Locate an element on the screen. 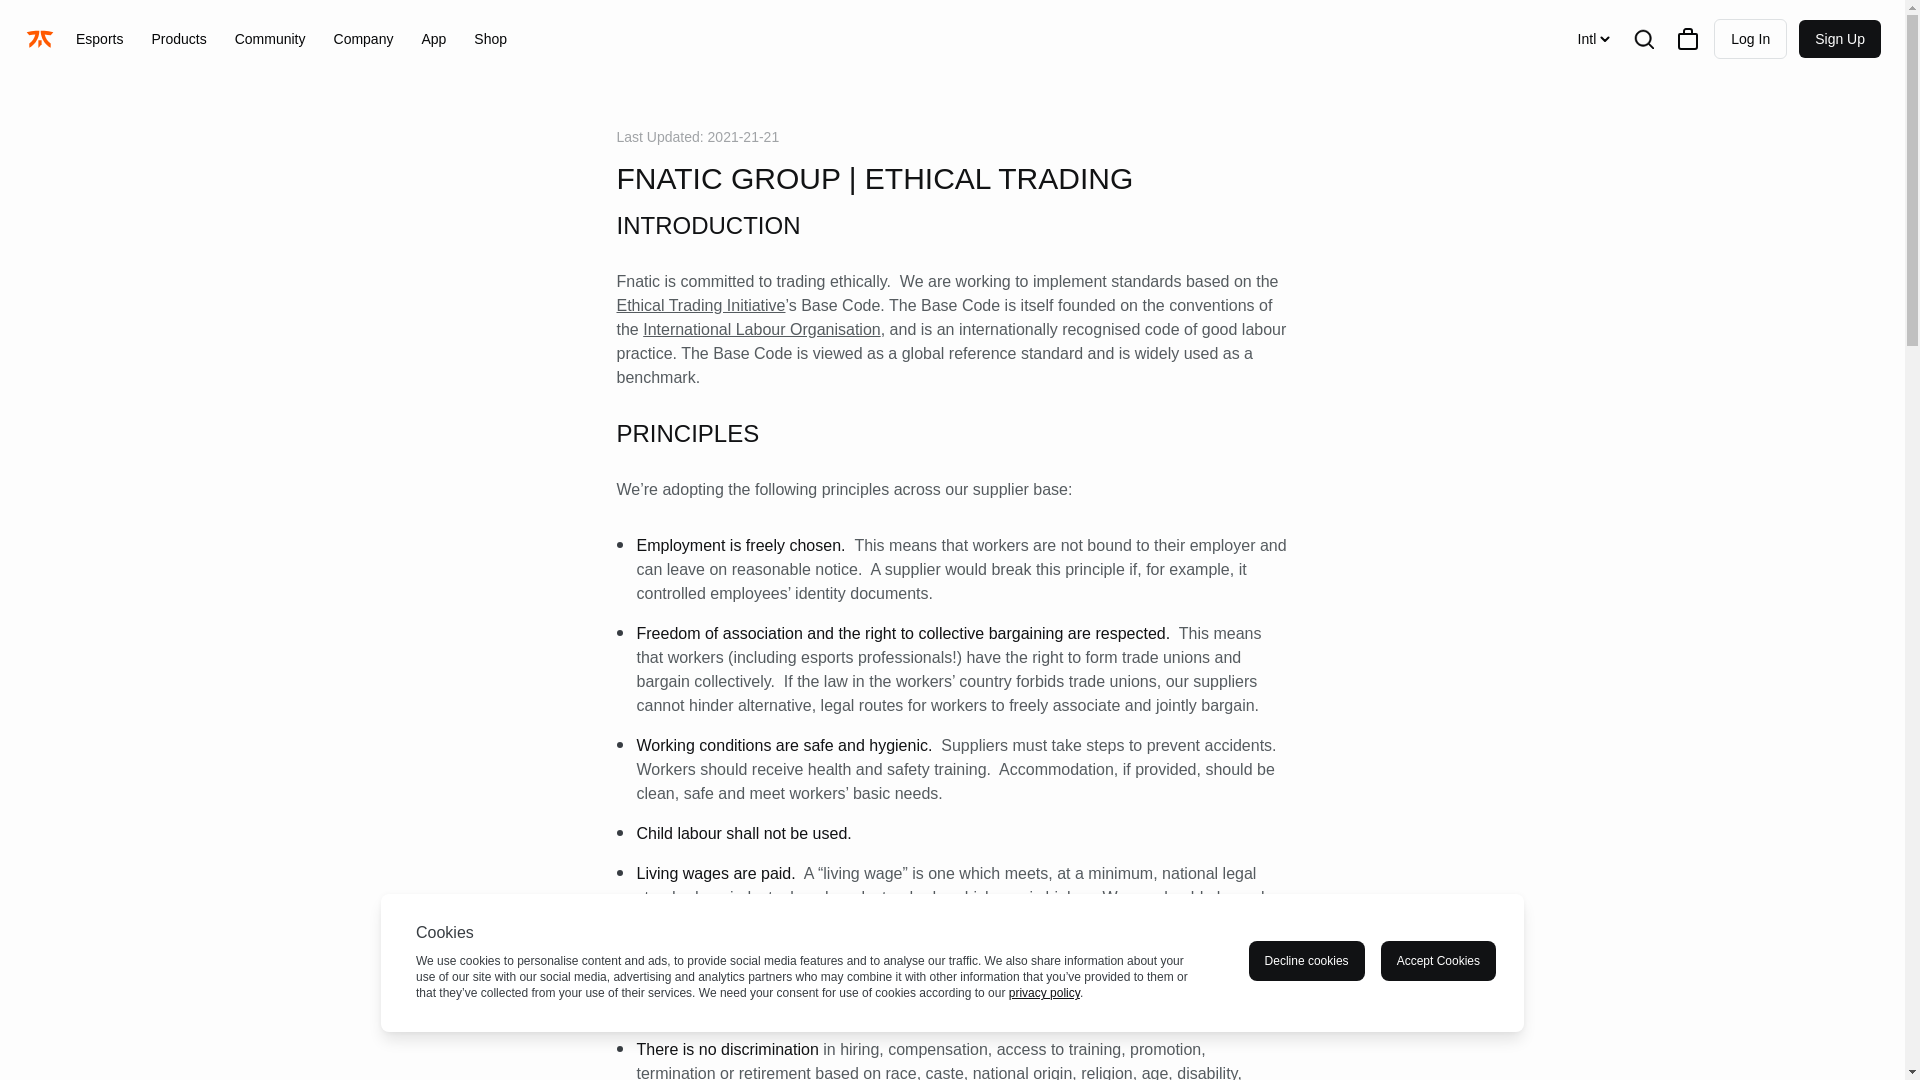 This screenshot has height=1080, width=1920. Ethical Trading Initiative is located at coordinates (700, 306).